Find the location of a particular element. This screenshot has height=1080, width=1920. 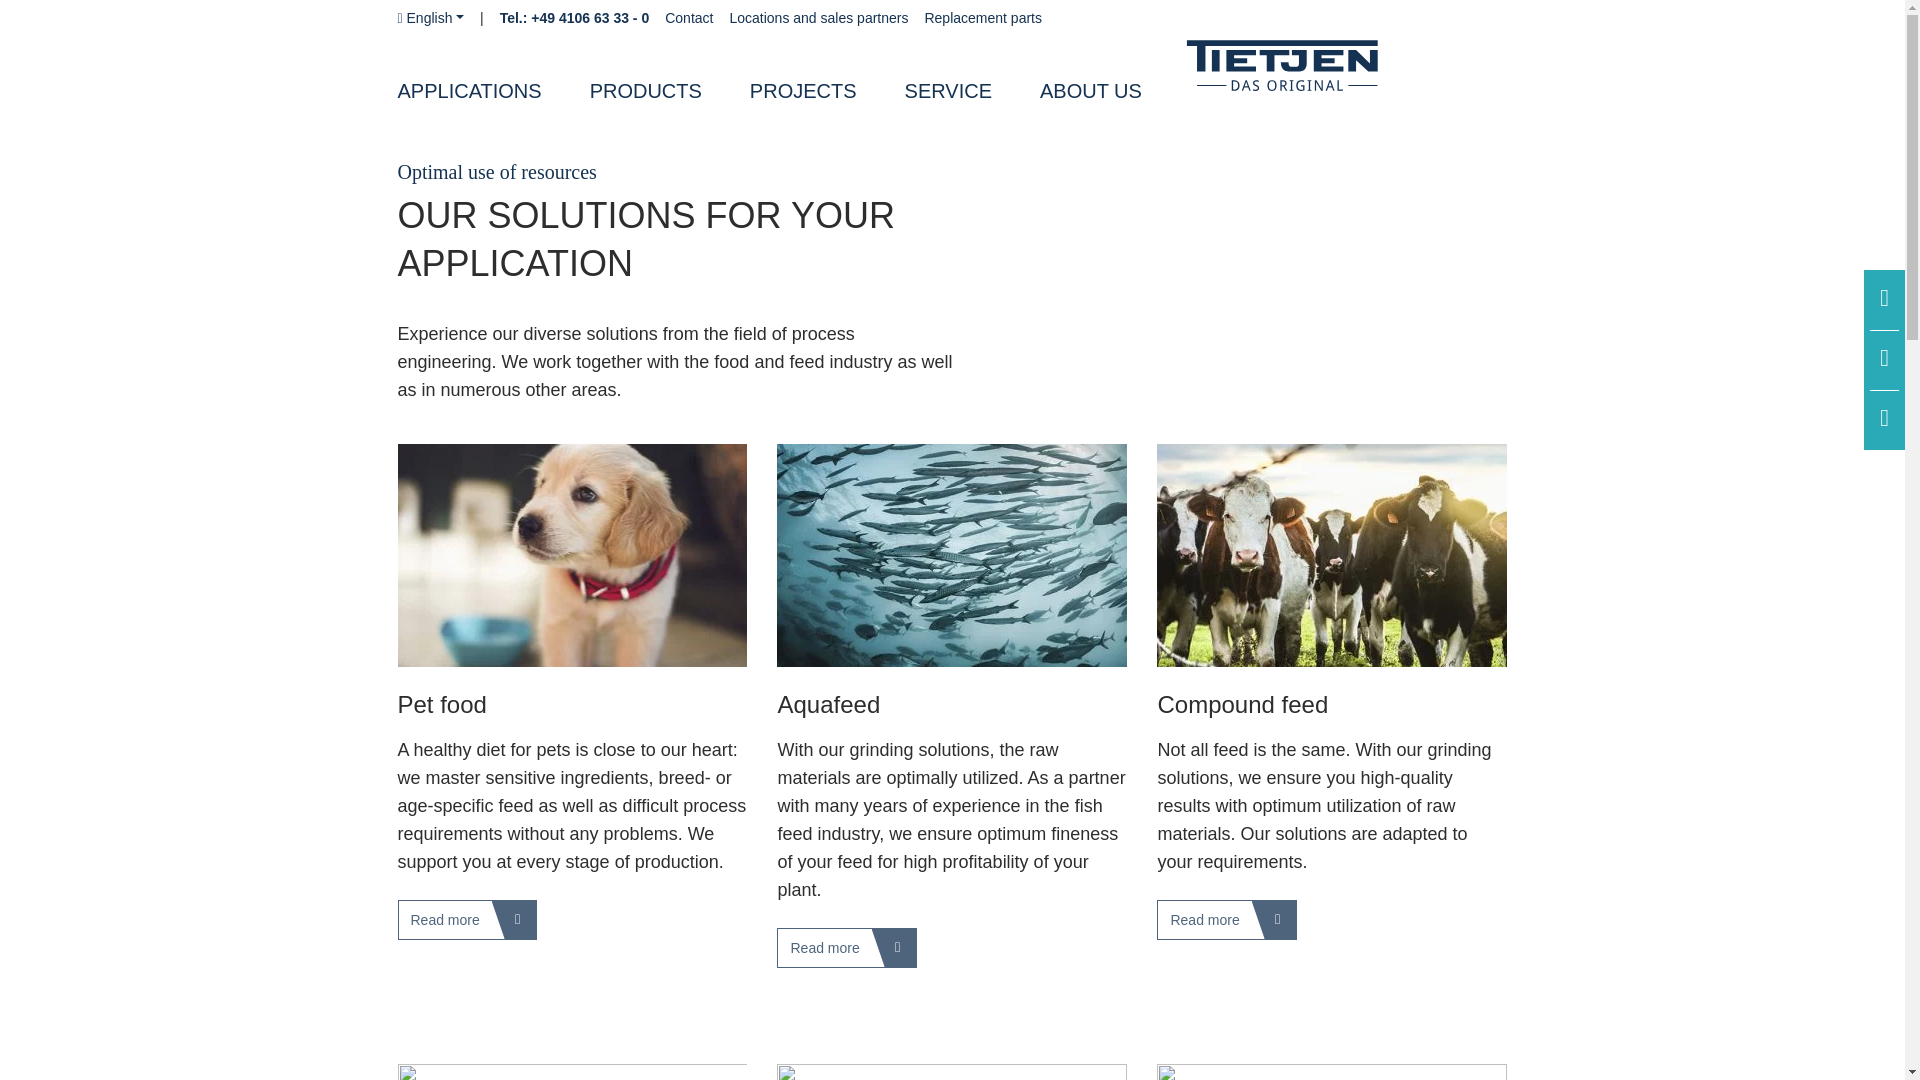

Biogas is located at coordinates (572, 1072).